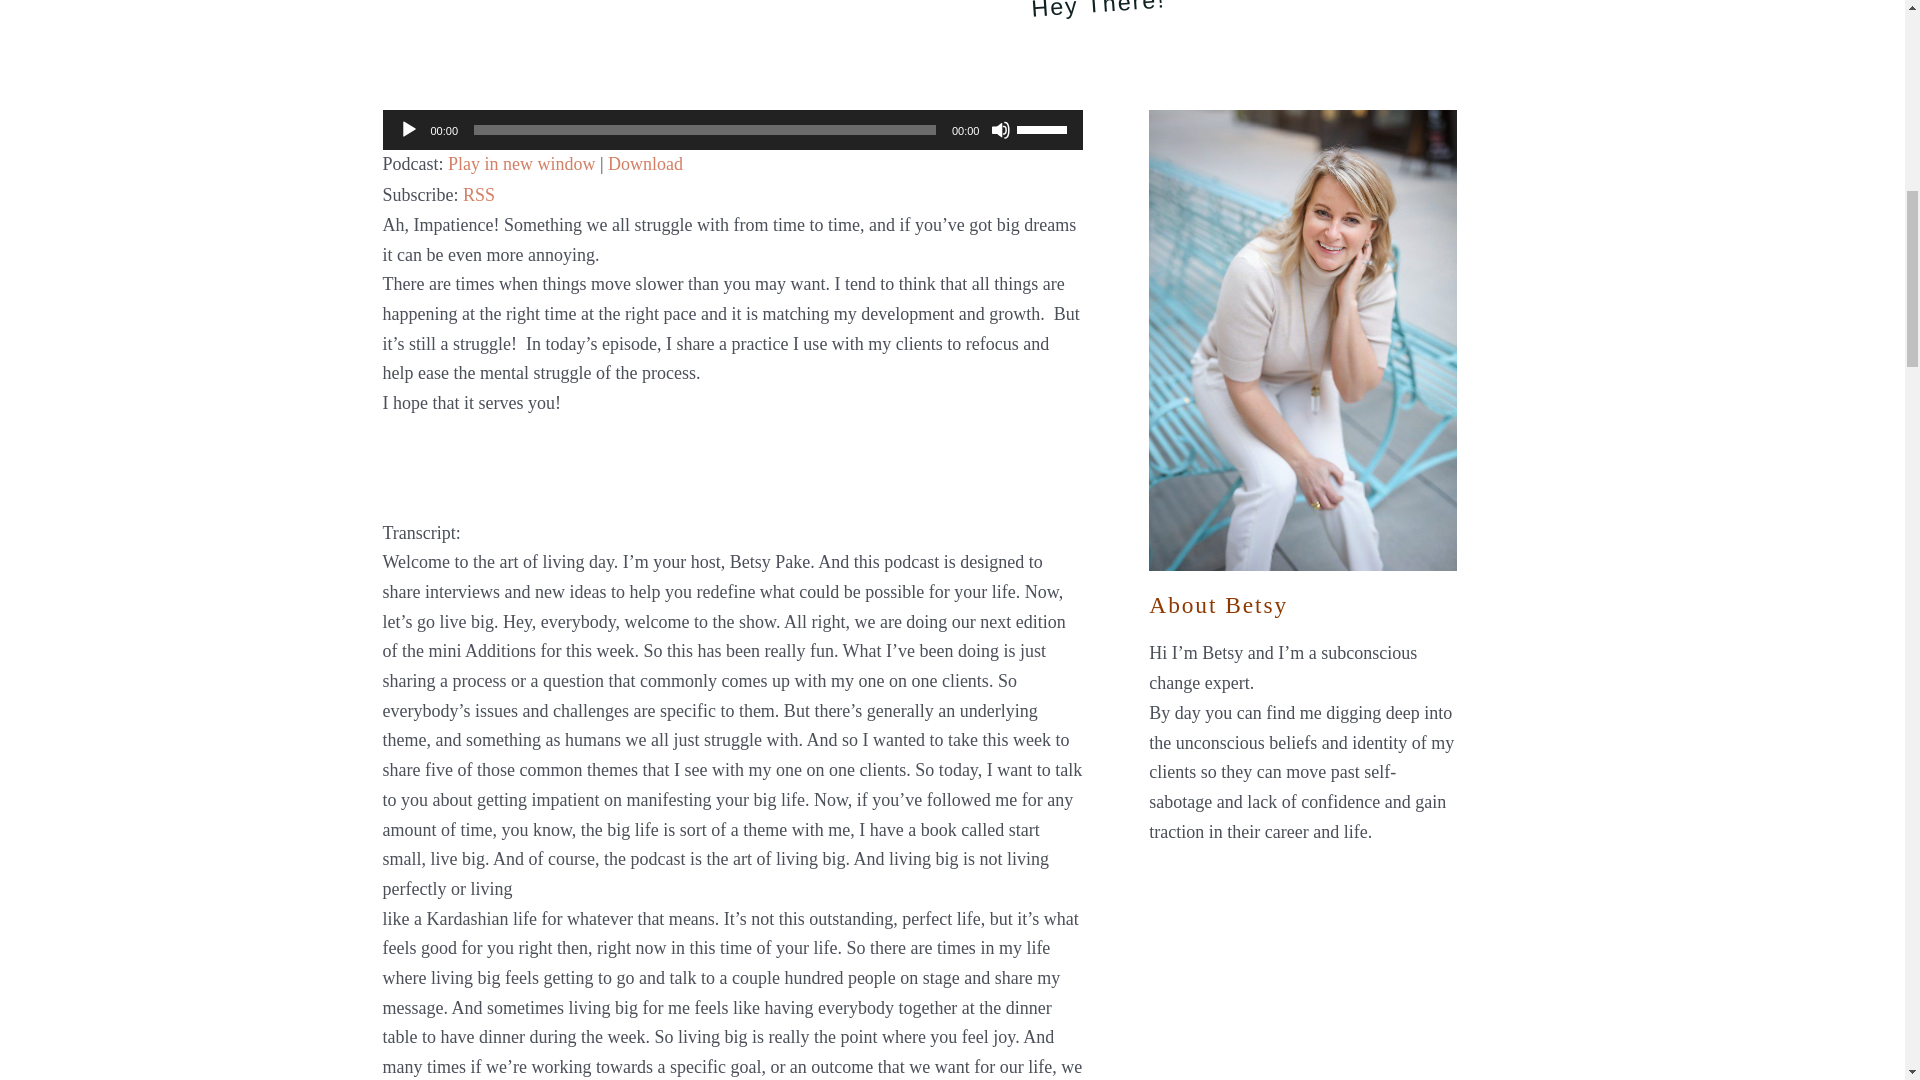 The image size is (1920, 1080). I want to click on Play, so click(408, 130).